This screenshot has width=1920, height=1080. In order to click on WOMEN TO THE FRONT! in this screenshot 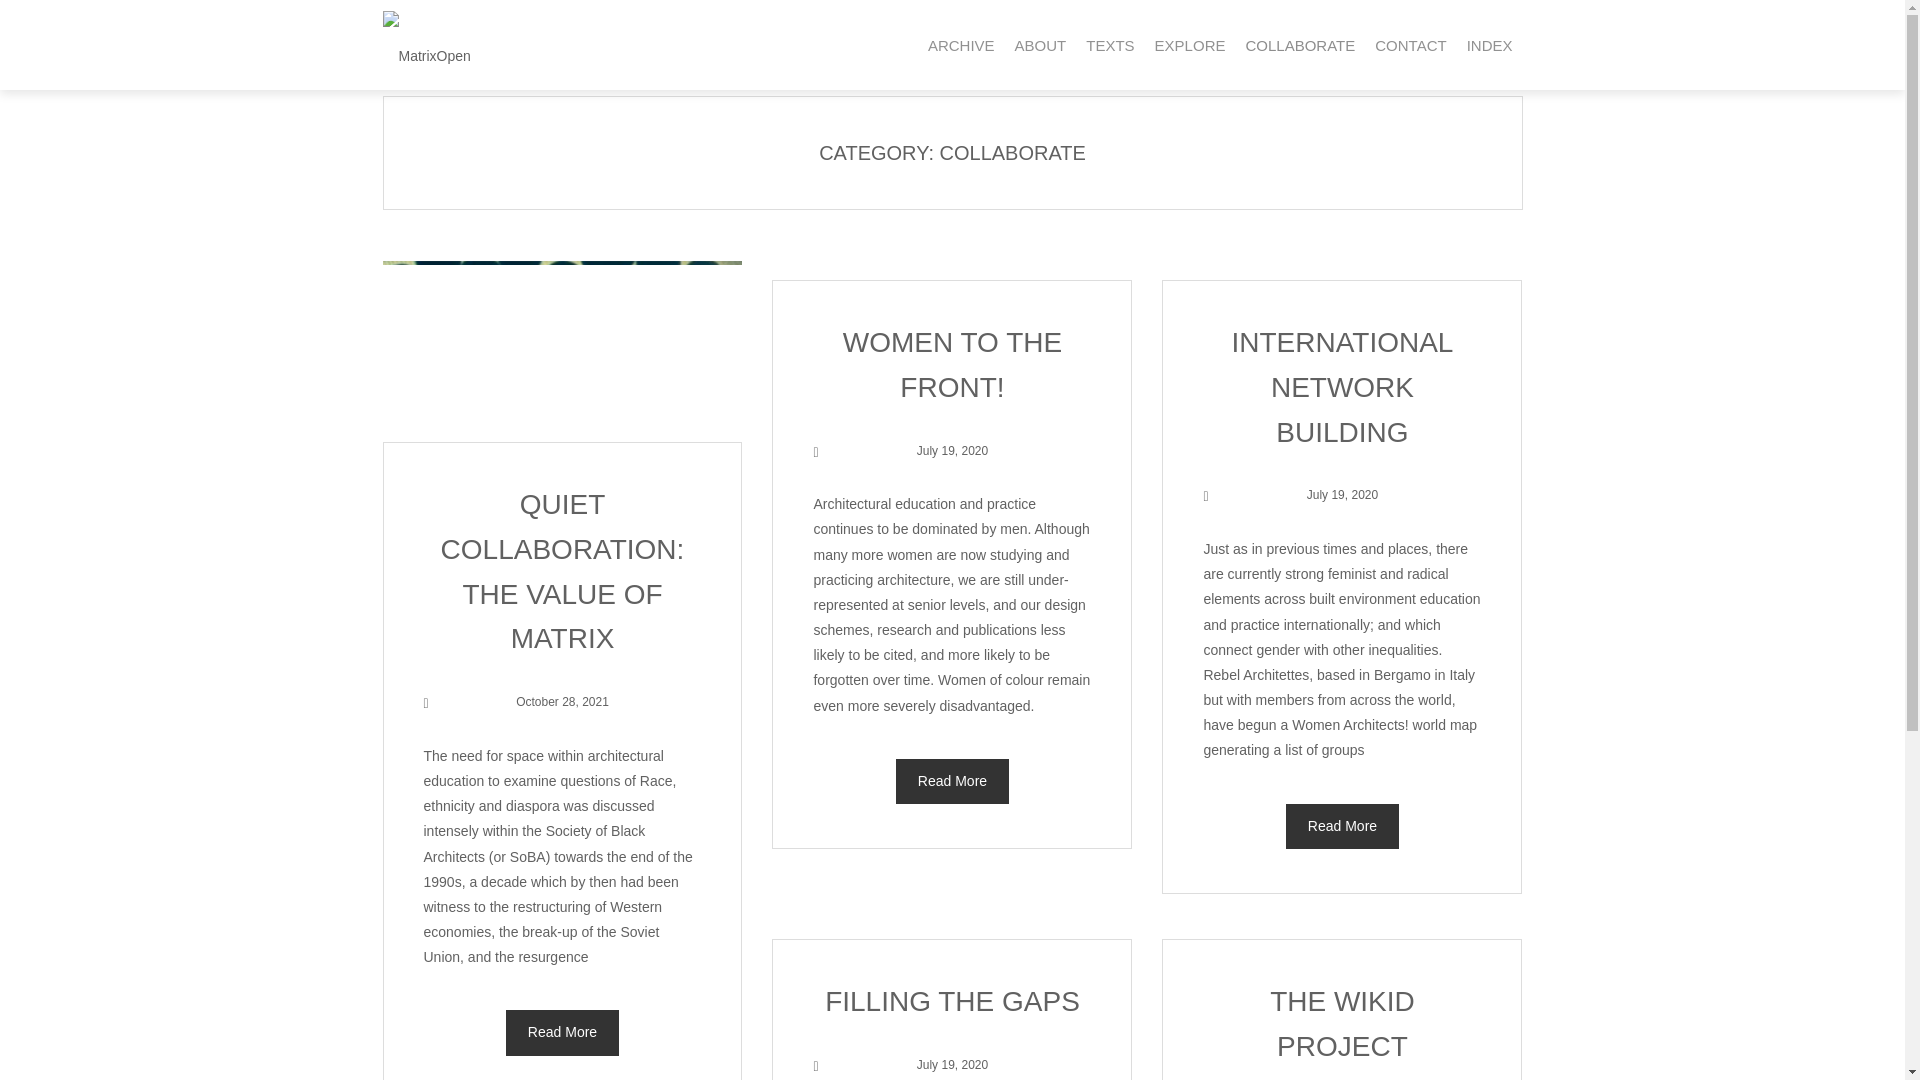, I will do `click(952, 364)`.